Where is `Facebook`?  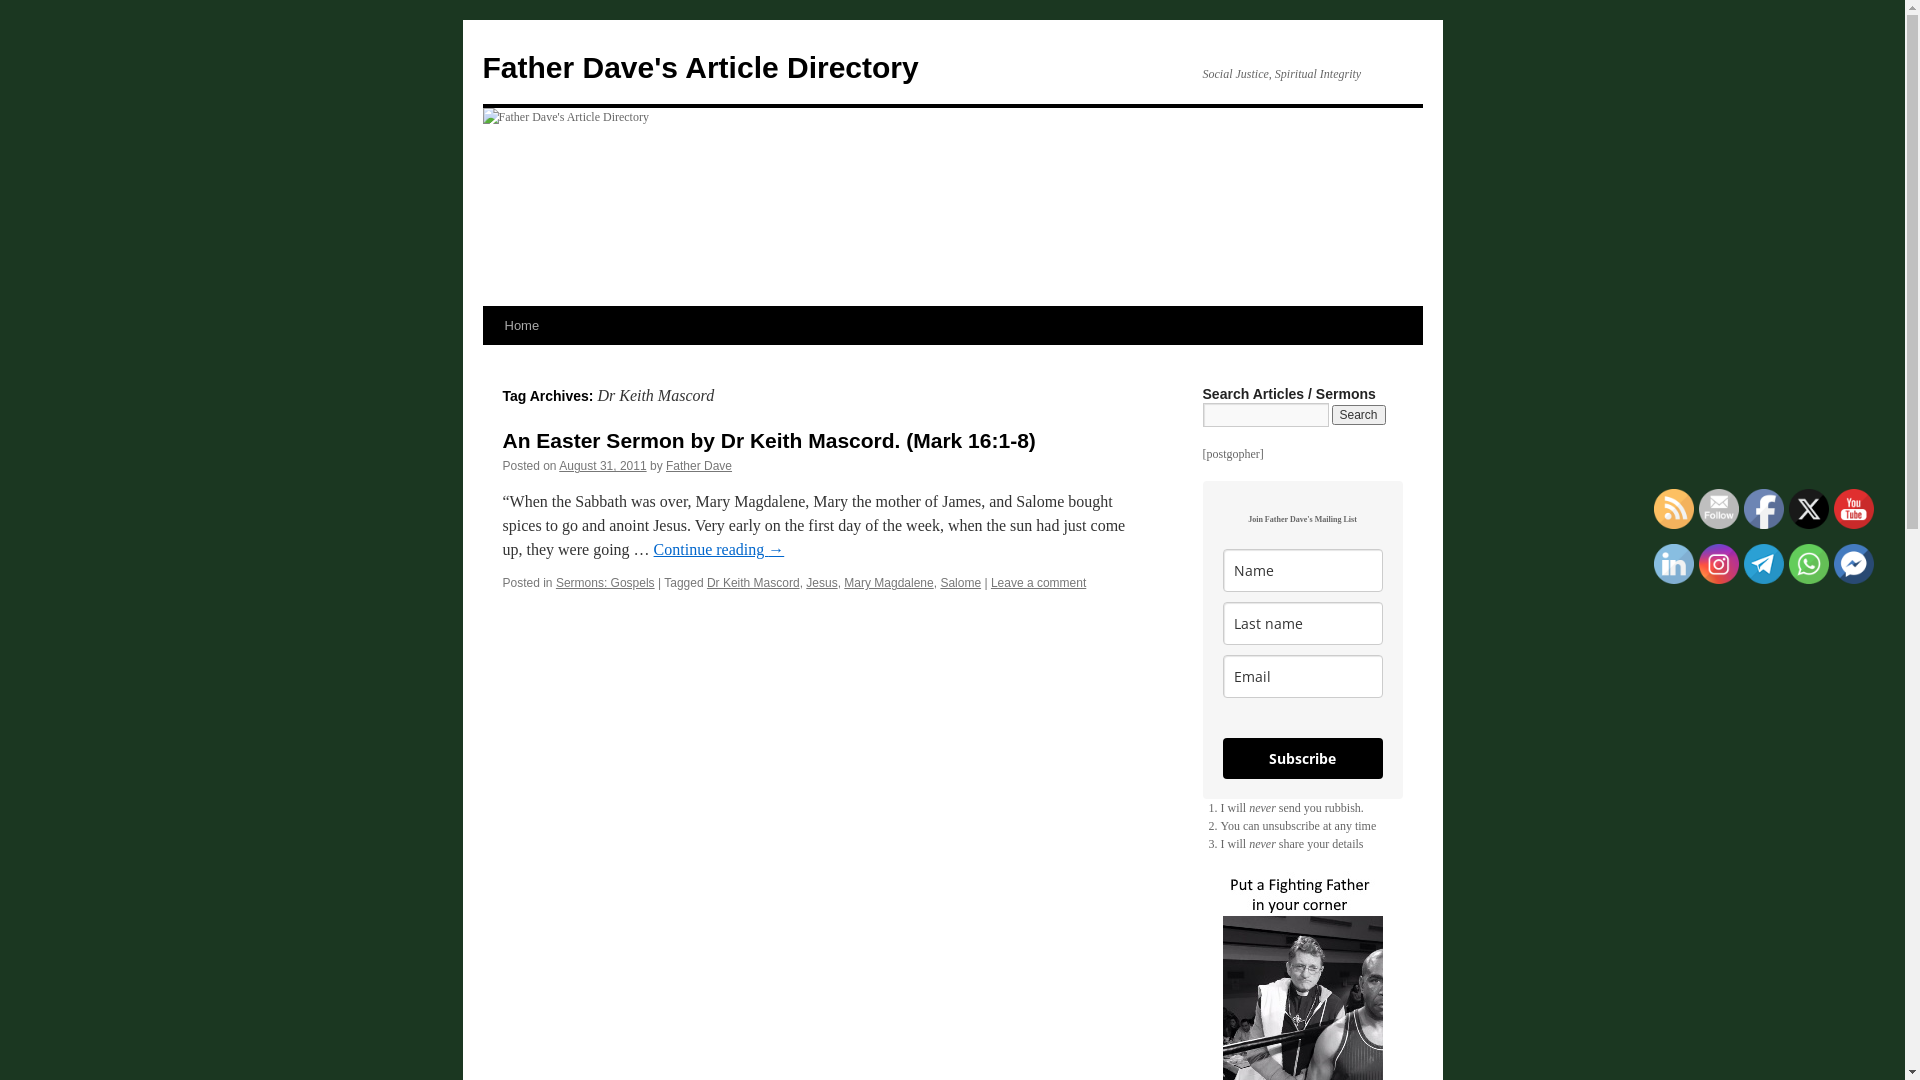
Facebook is located at coordinates (1764, 509).